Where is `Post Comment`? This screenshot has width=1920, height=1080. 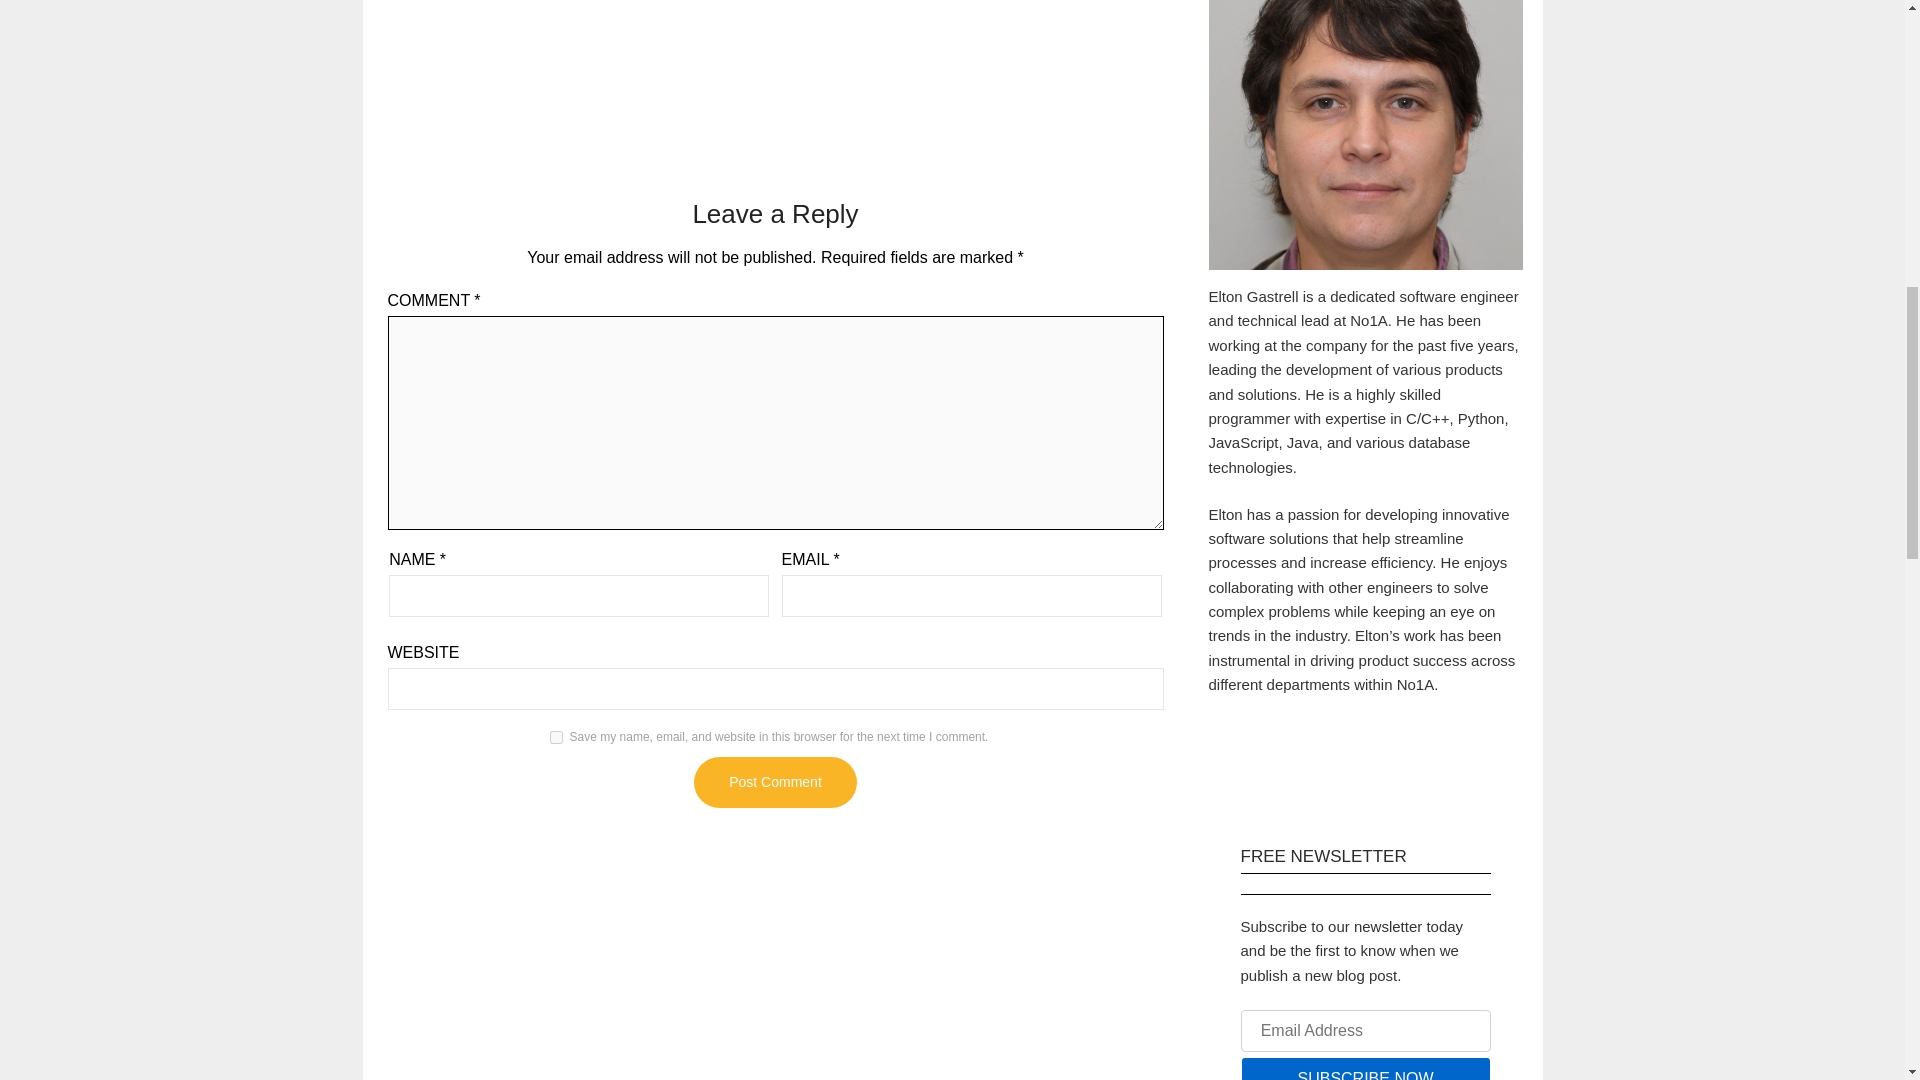 Post Comment is located at coordinates (774, 782).